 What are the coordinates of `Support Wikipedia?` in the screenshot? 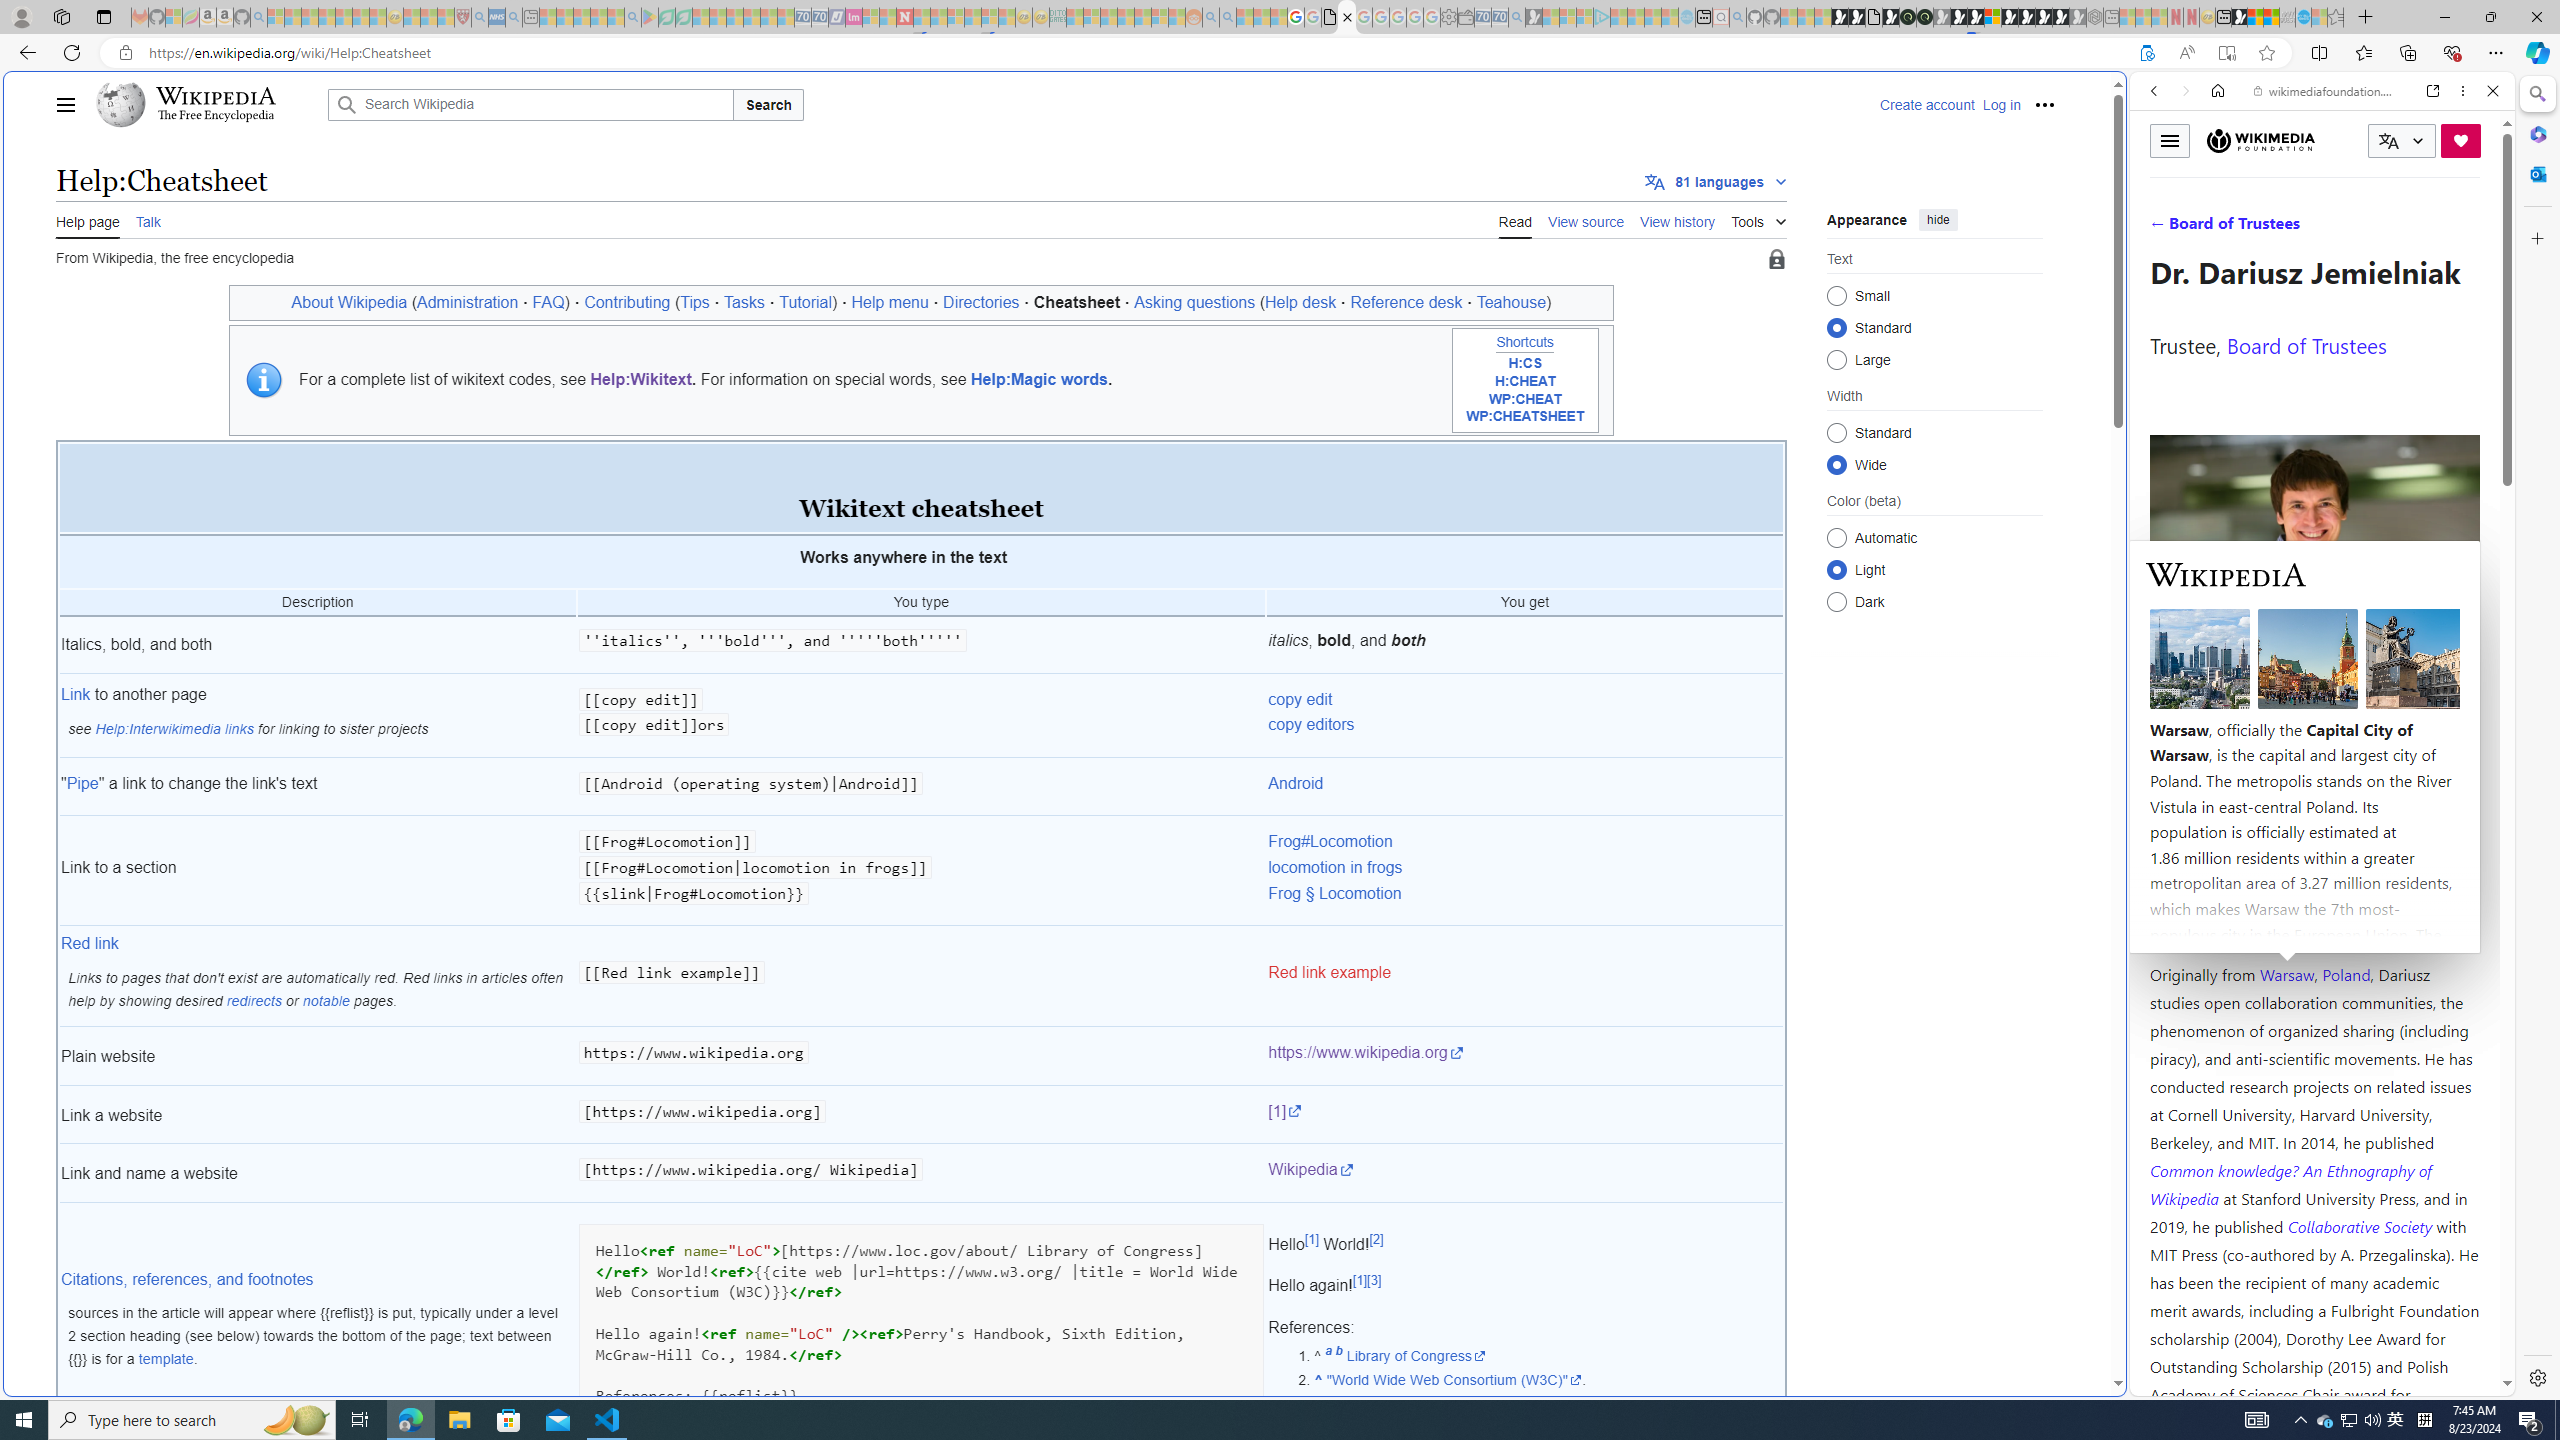 It's located at (2146, 53).